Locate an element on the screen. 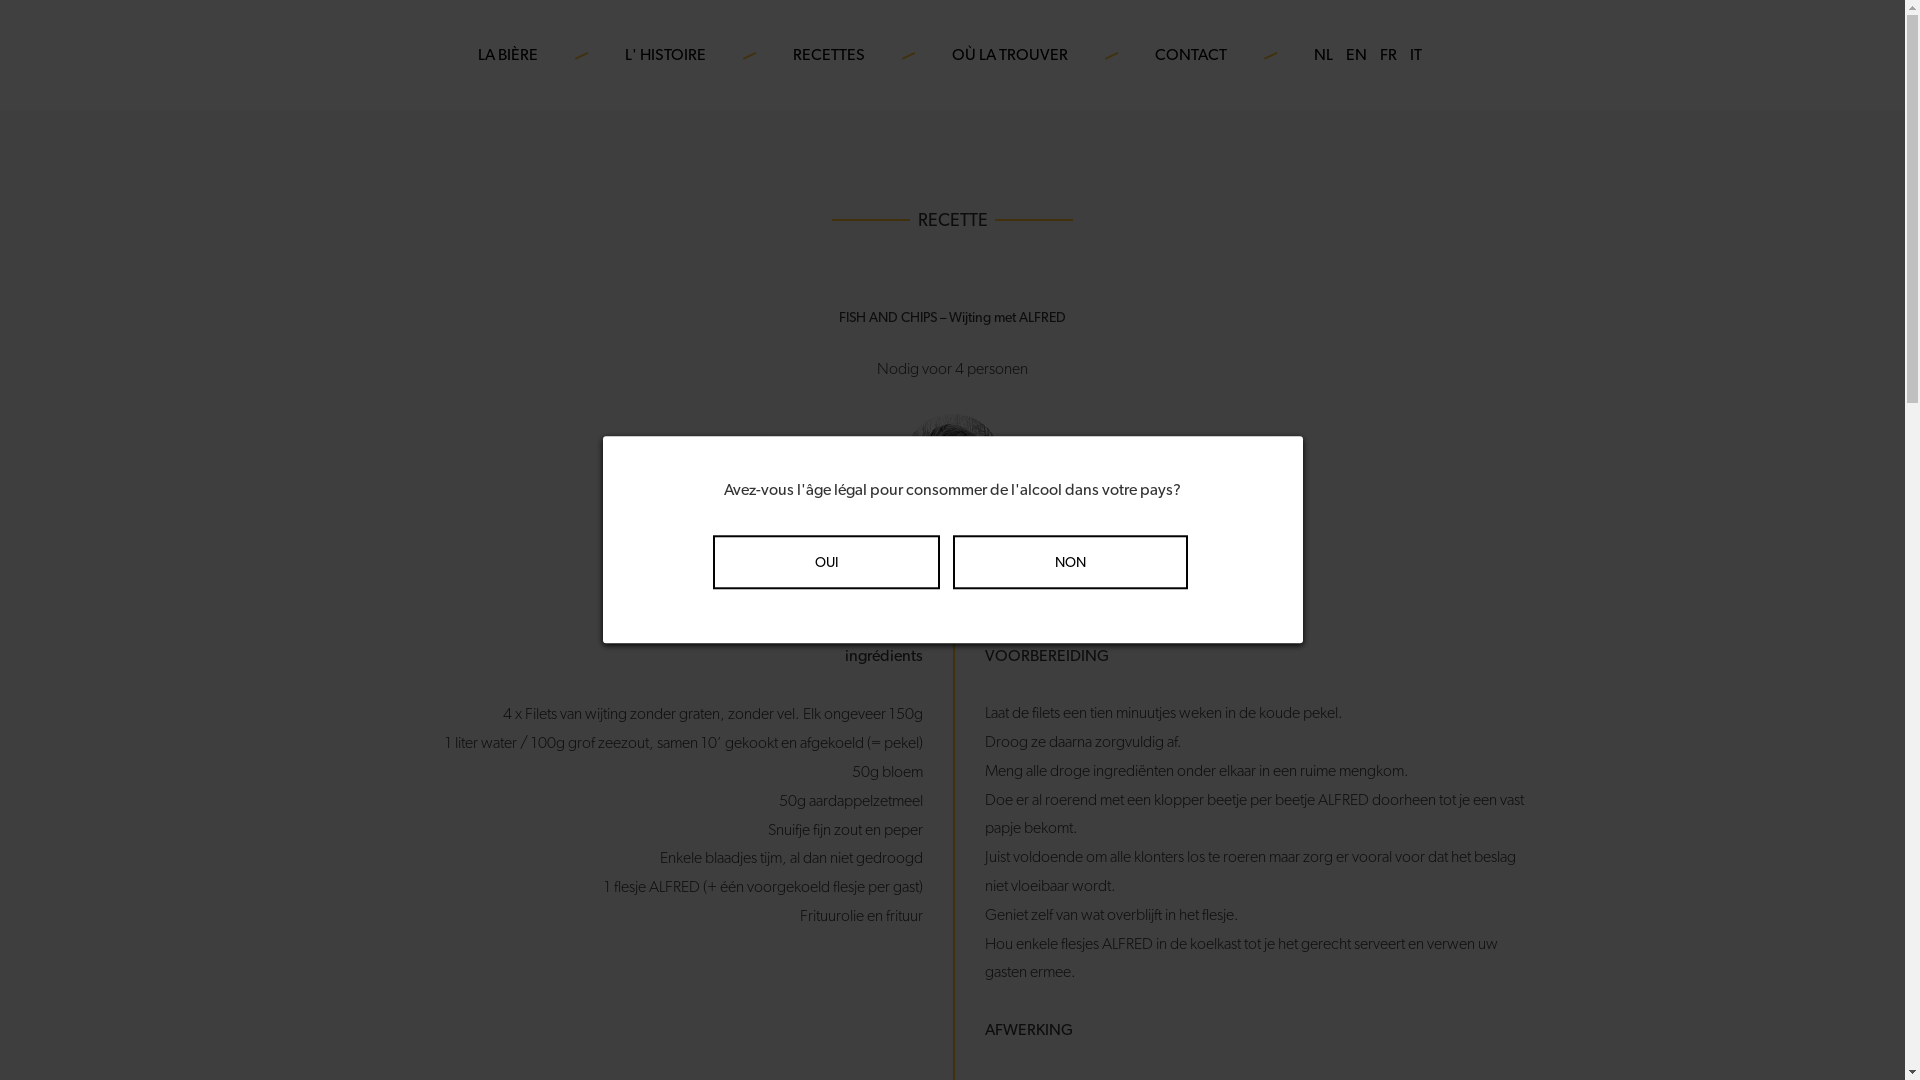  L' HISTOIRE is located at coordinates (666, 55).